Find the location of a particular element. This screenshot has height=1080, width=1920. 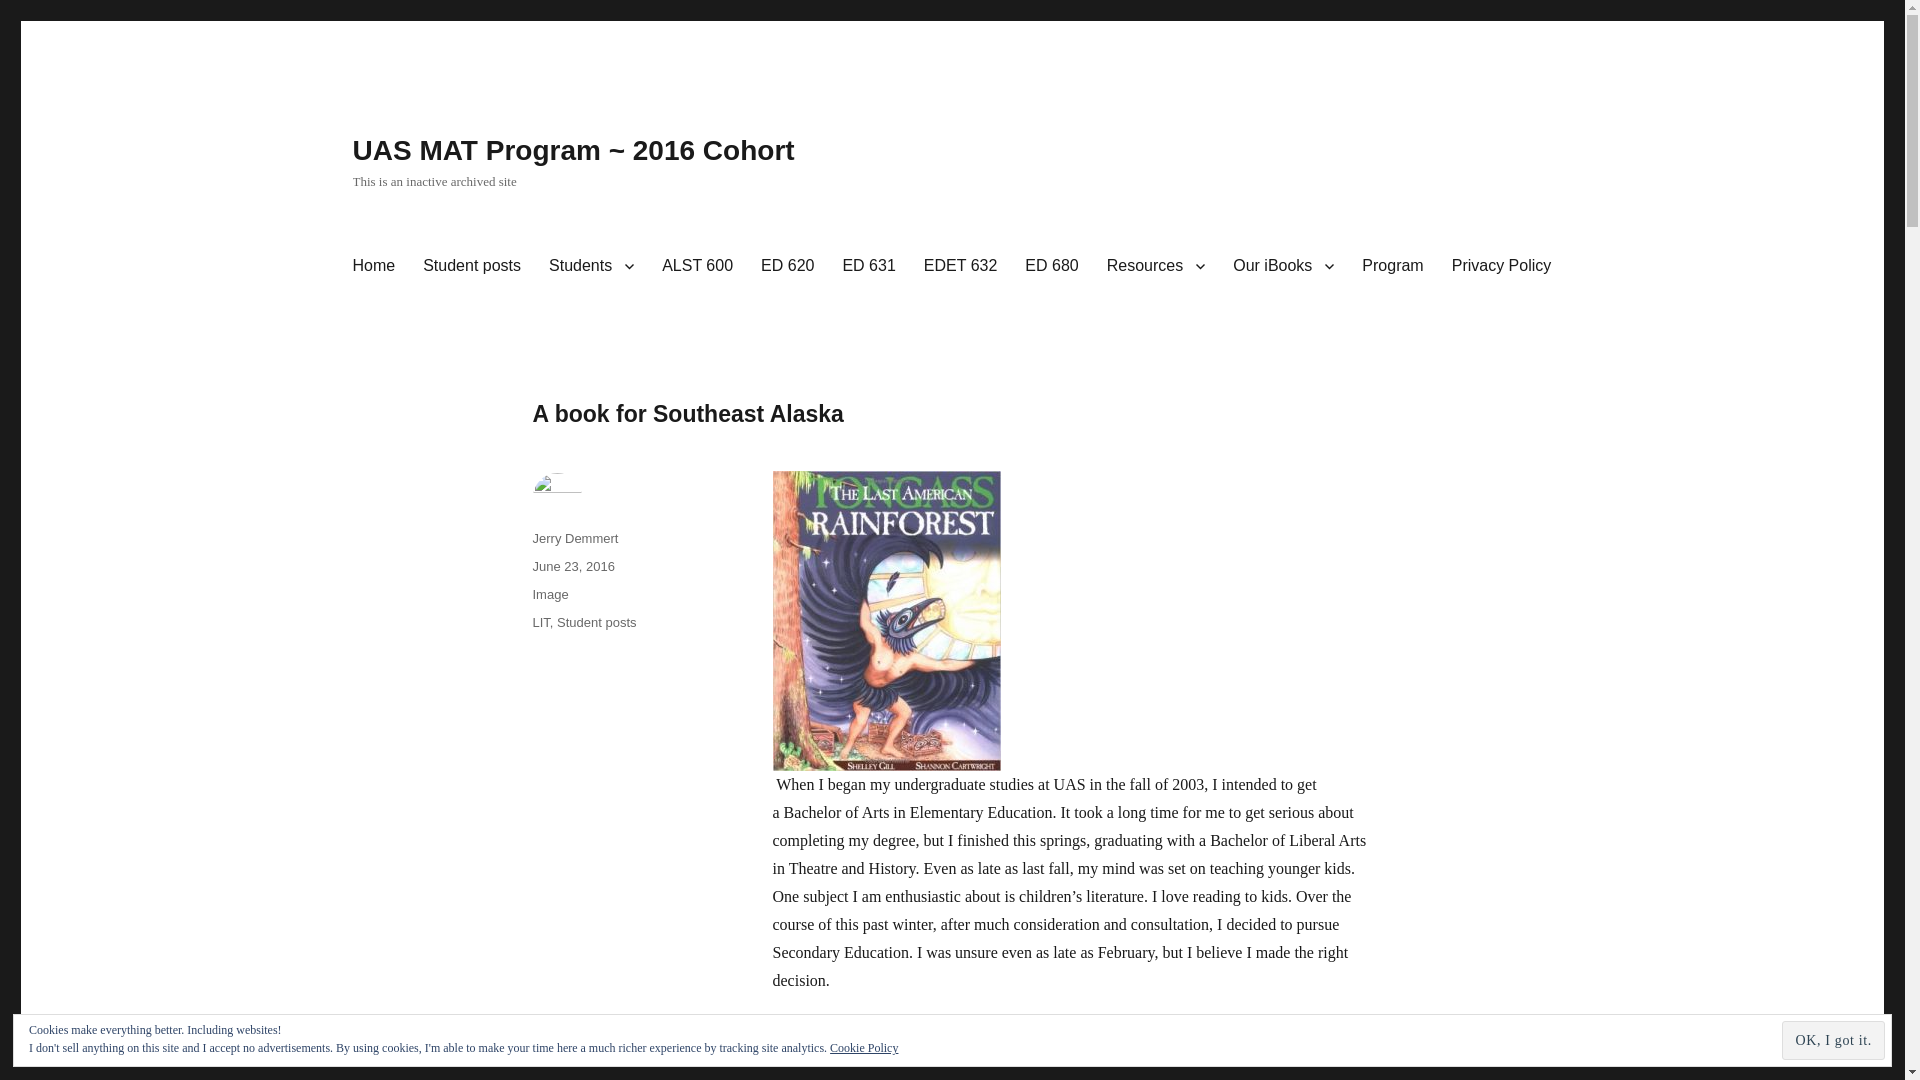

Program is located at coordinates (1392, 266).